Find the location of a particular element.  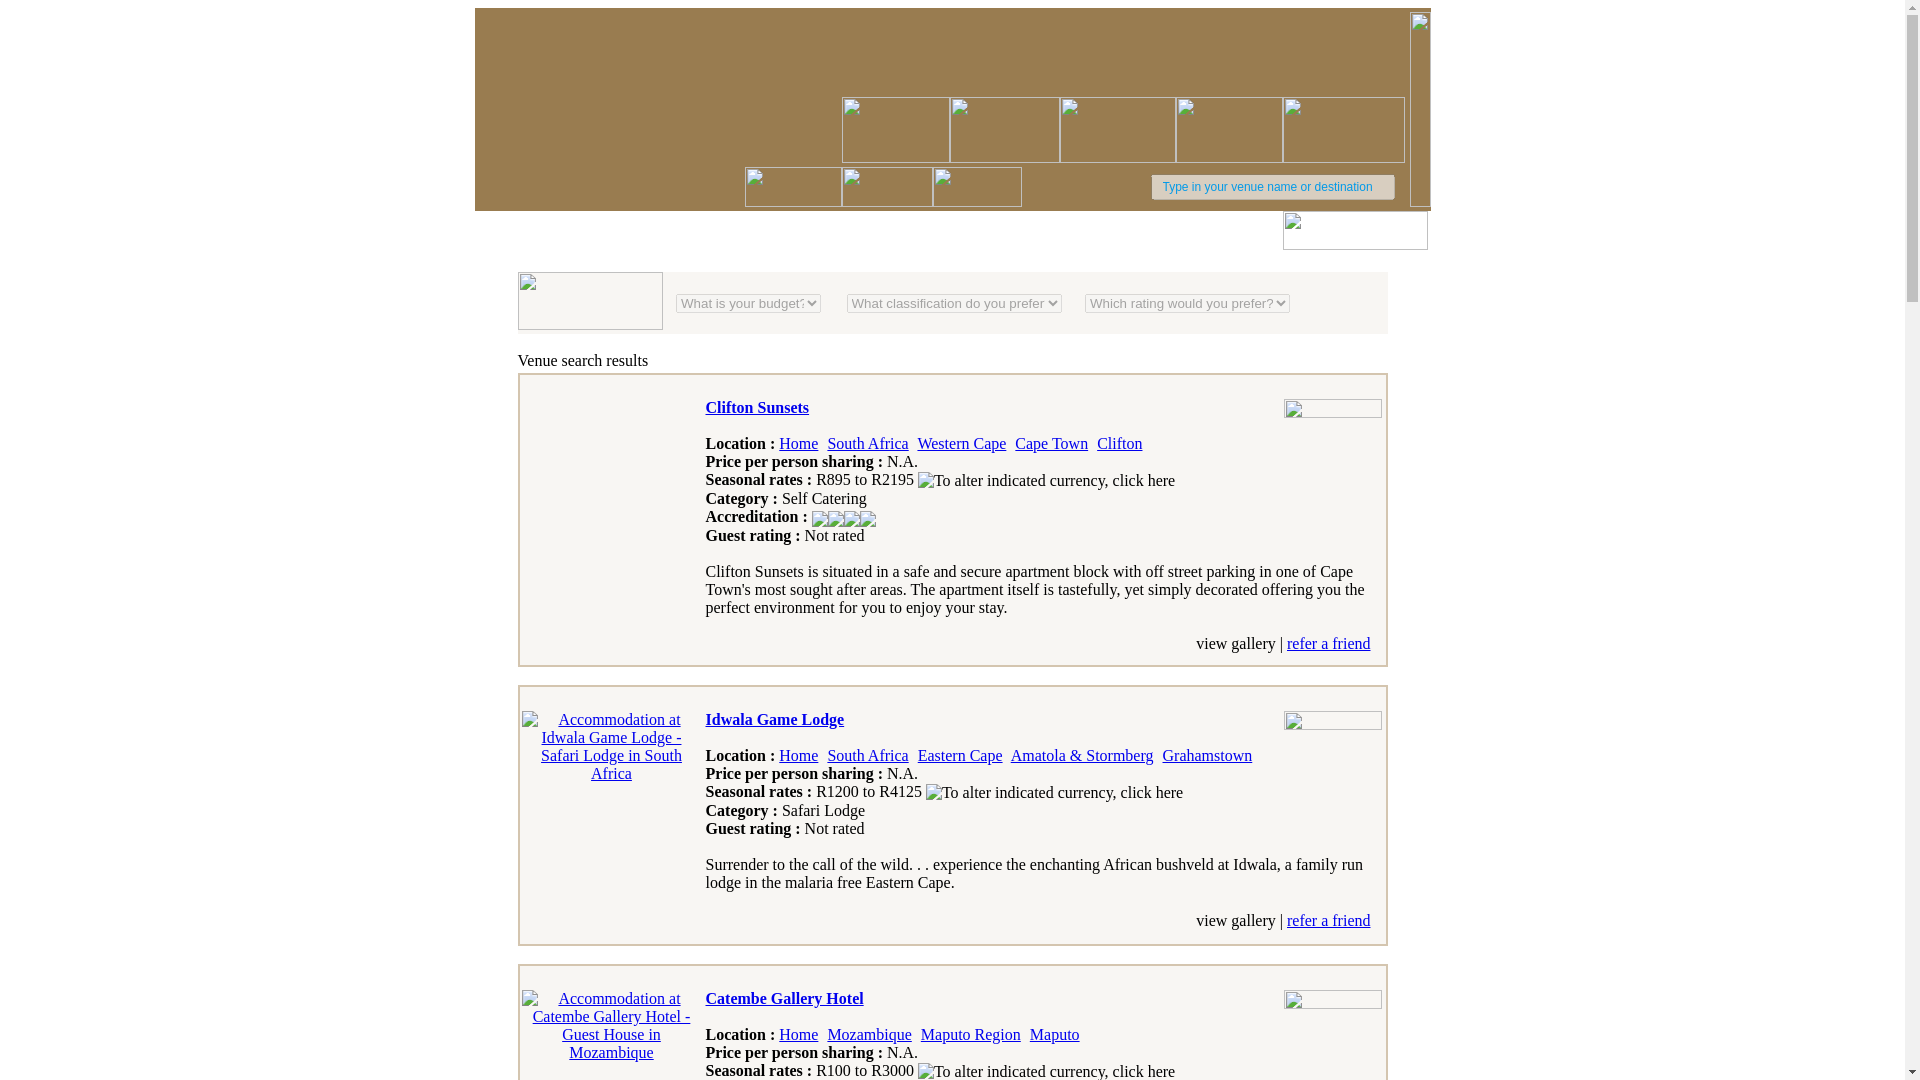

Eastern Cape accommodation is located at coordinates (960, 755).